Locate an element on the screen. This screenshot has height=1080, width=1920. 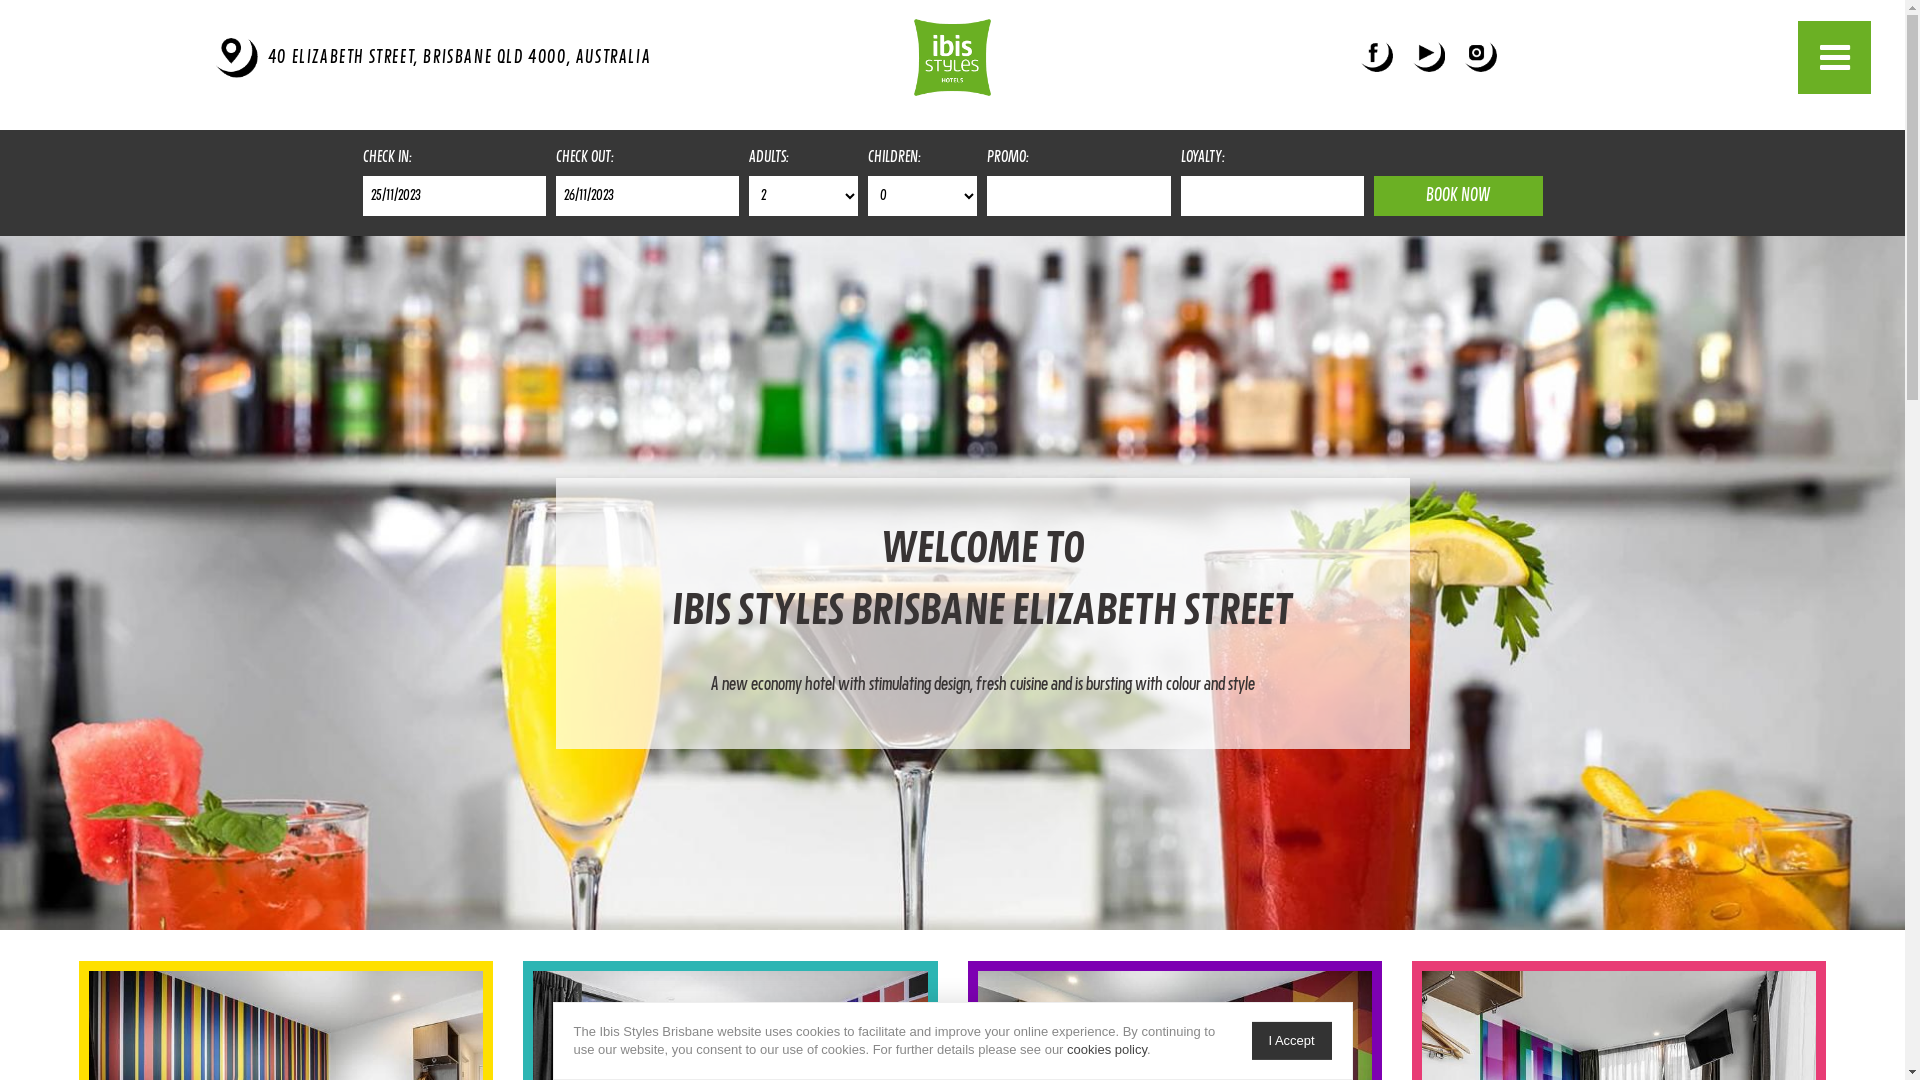
fb image is located at coordinates (1377, 57).